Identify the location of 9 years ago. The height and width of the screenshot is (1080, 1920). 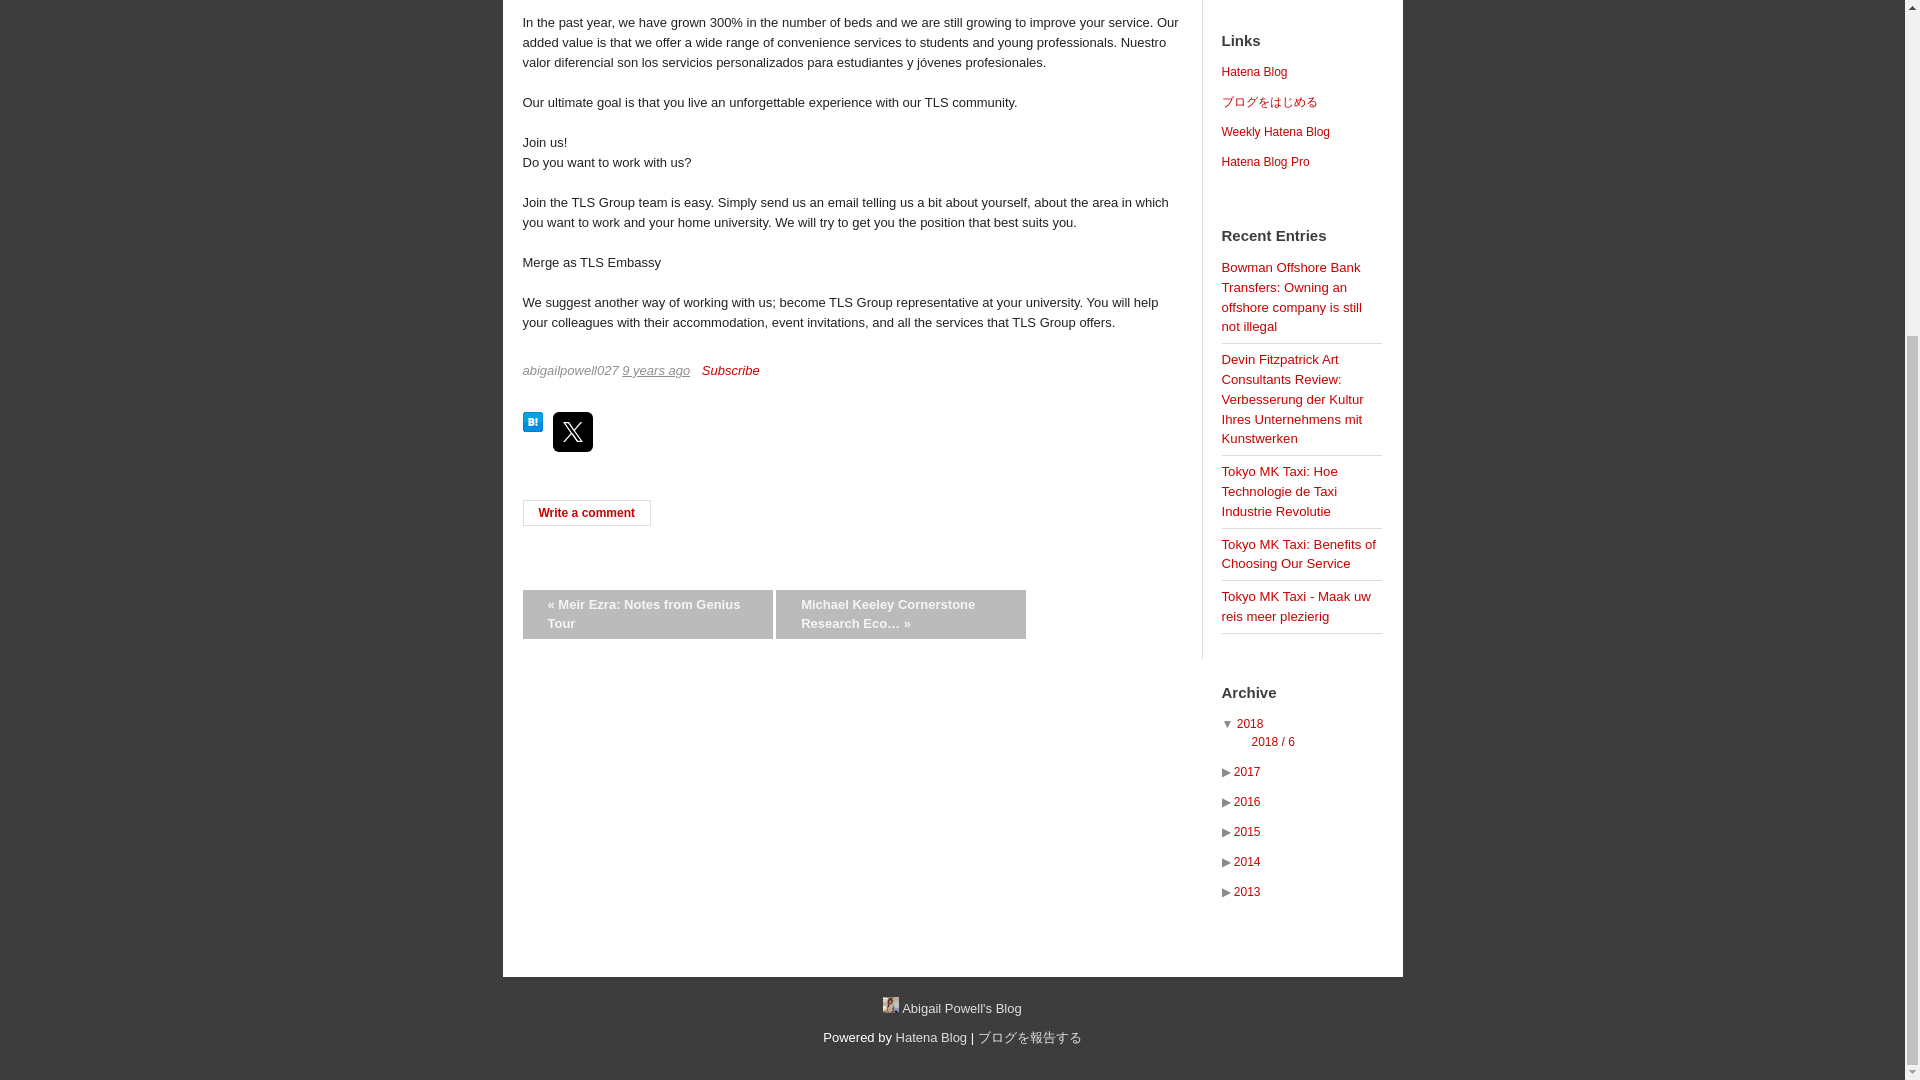
(656, 370).